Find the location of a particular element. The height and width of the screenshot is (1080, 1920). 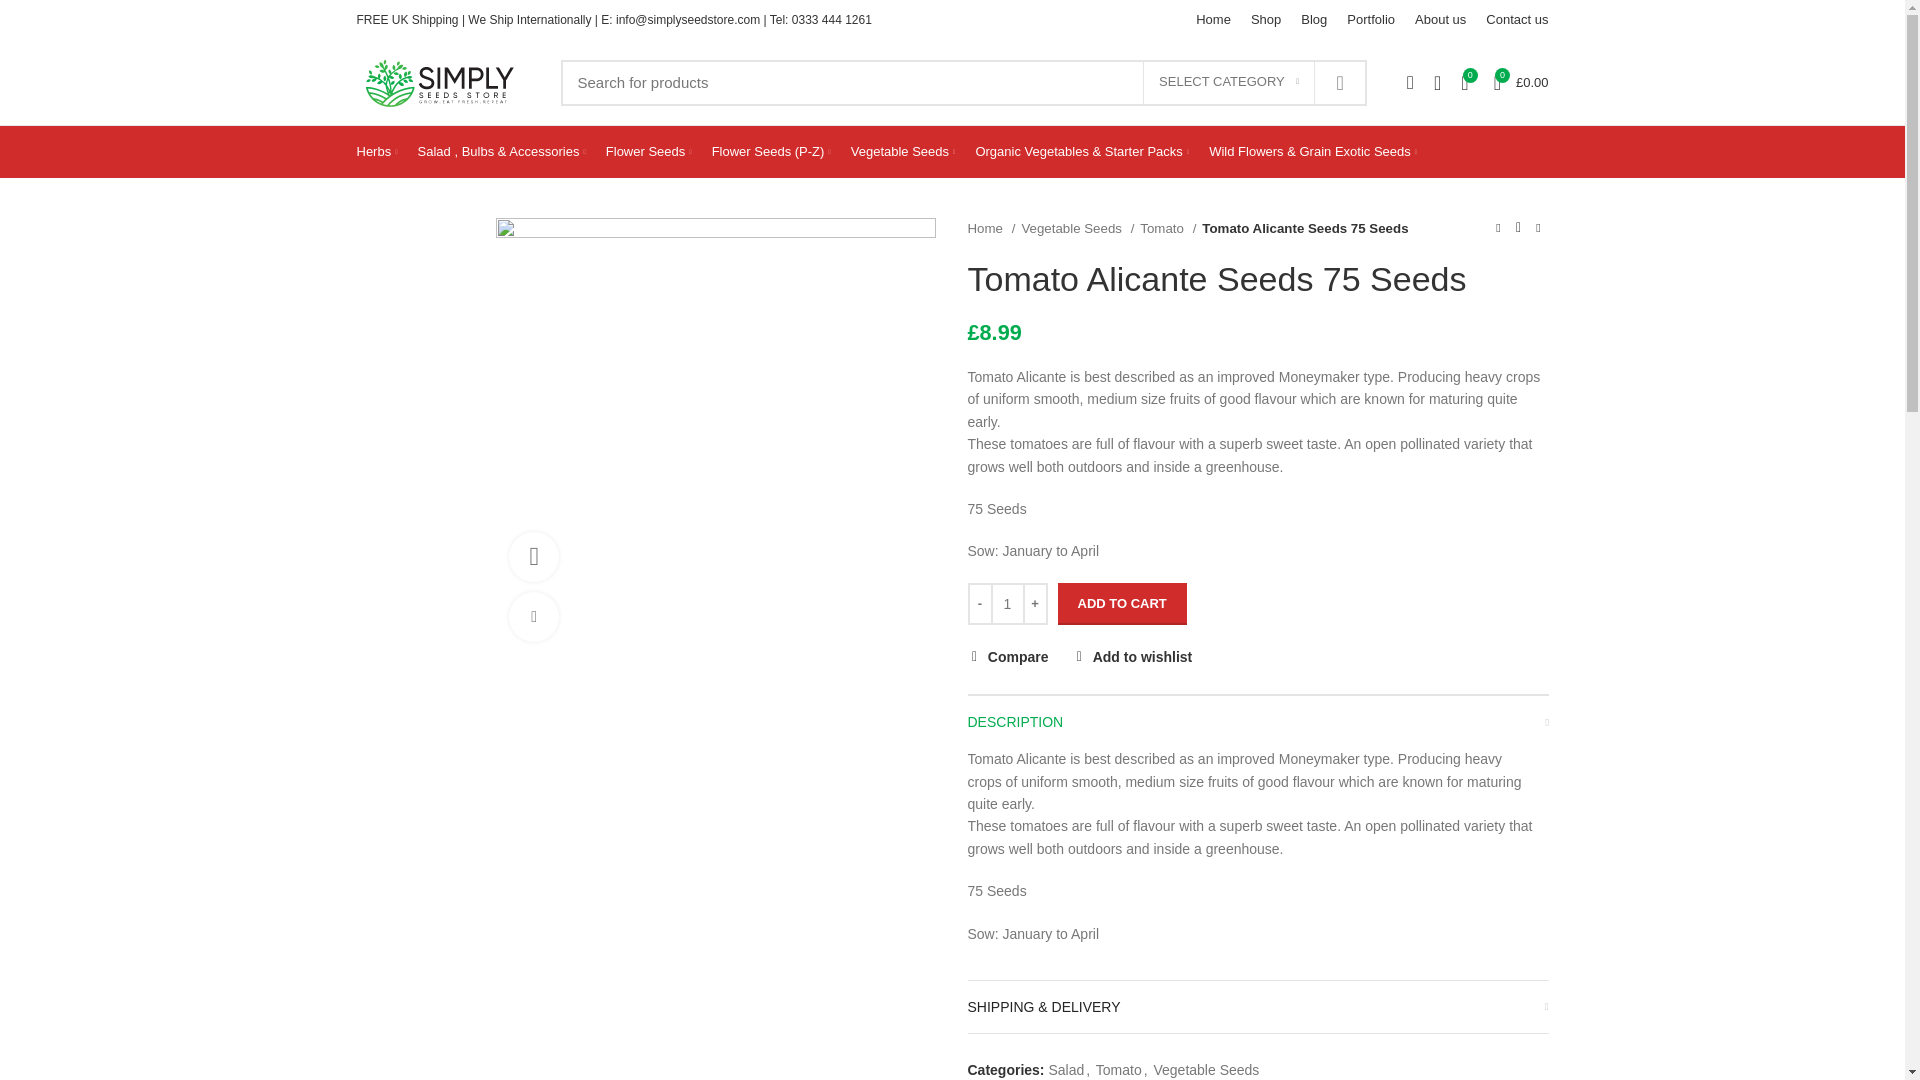

5 is located at coordinates (715, 437).